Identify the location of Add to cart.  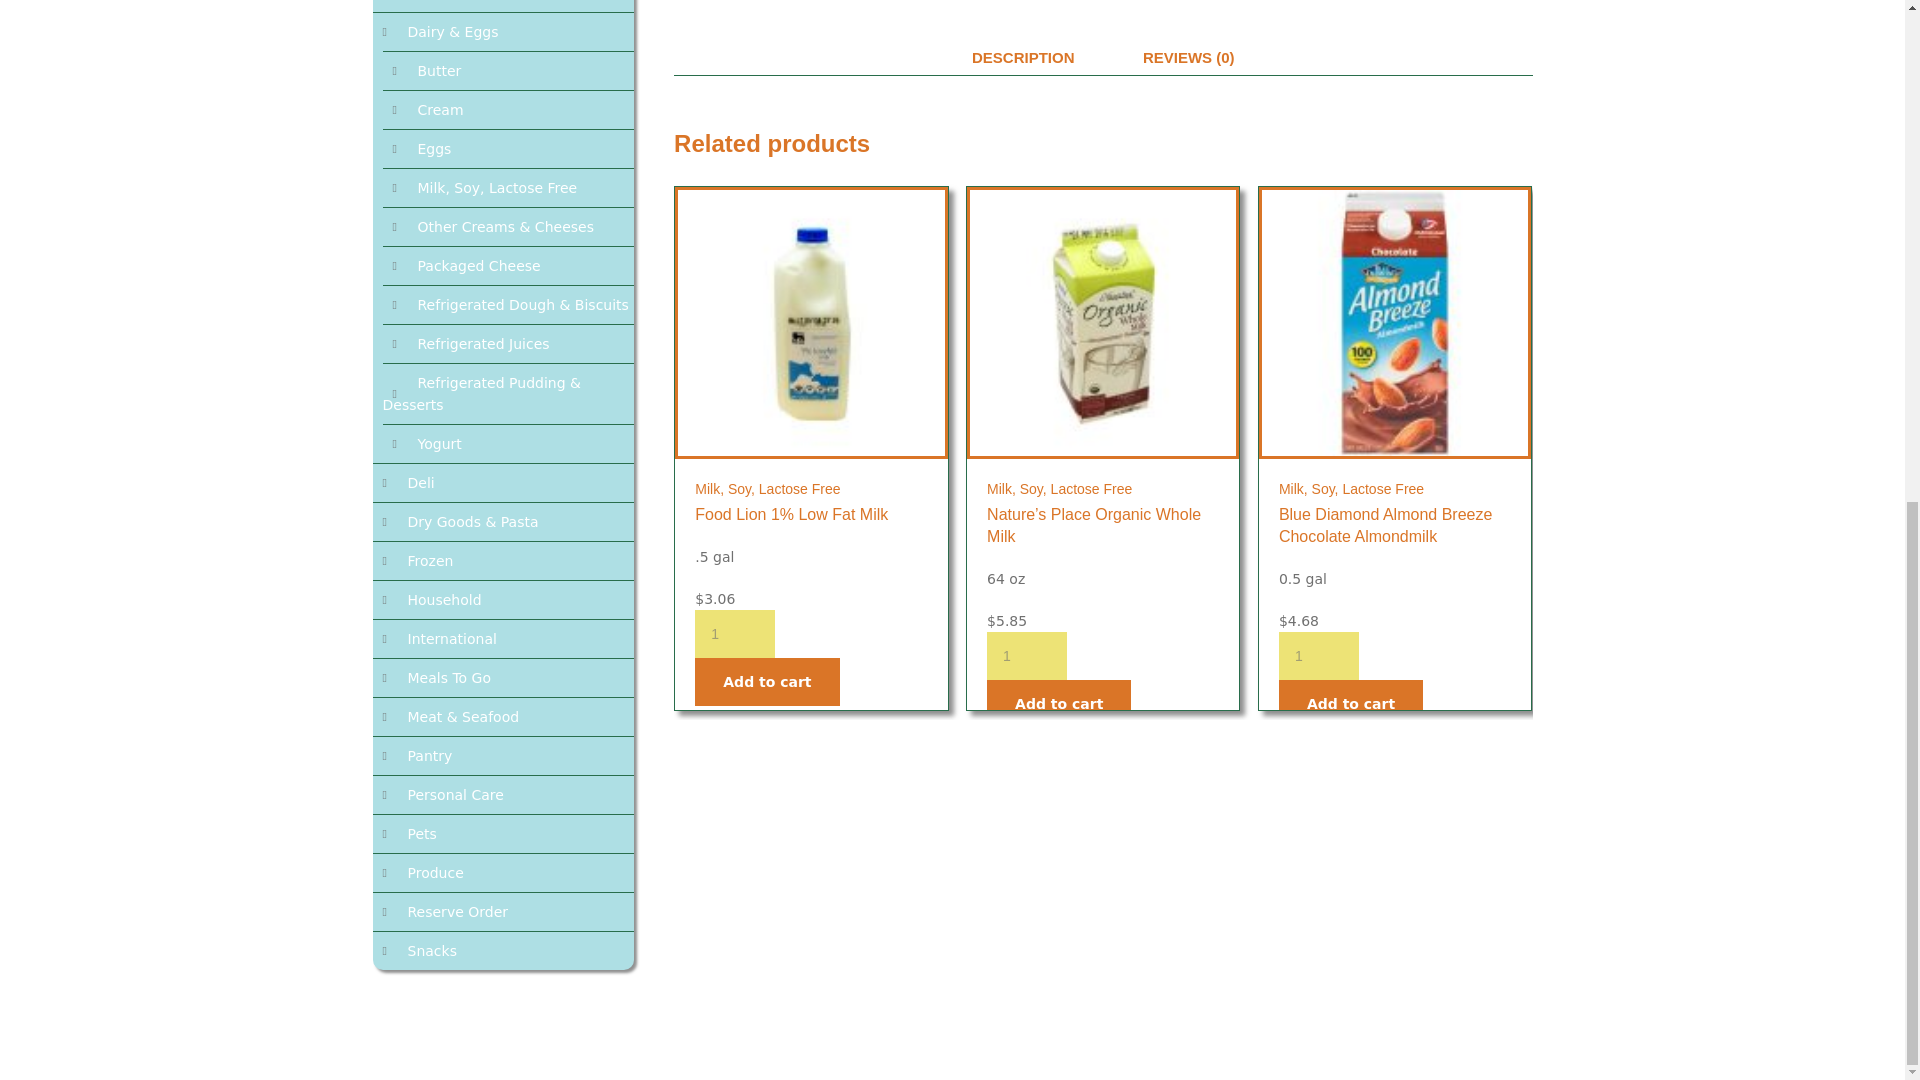
(1058, 704).